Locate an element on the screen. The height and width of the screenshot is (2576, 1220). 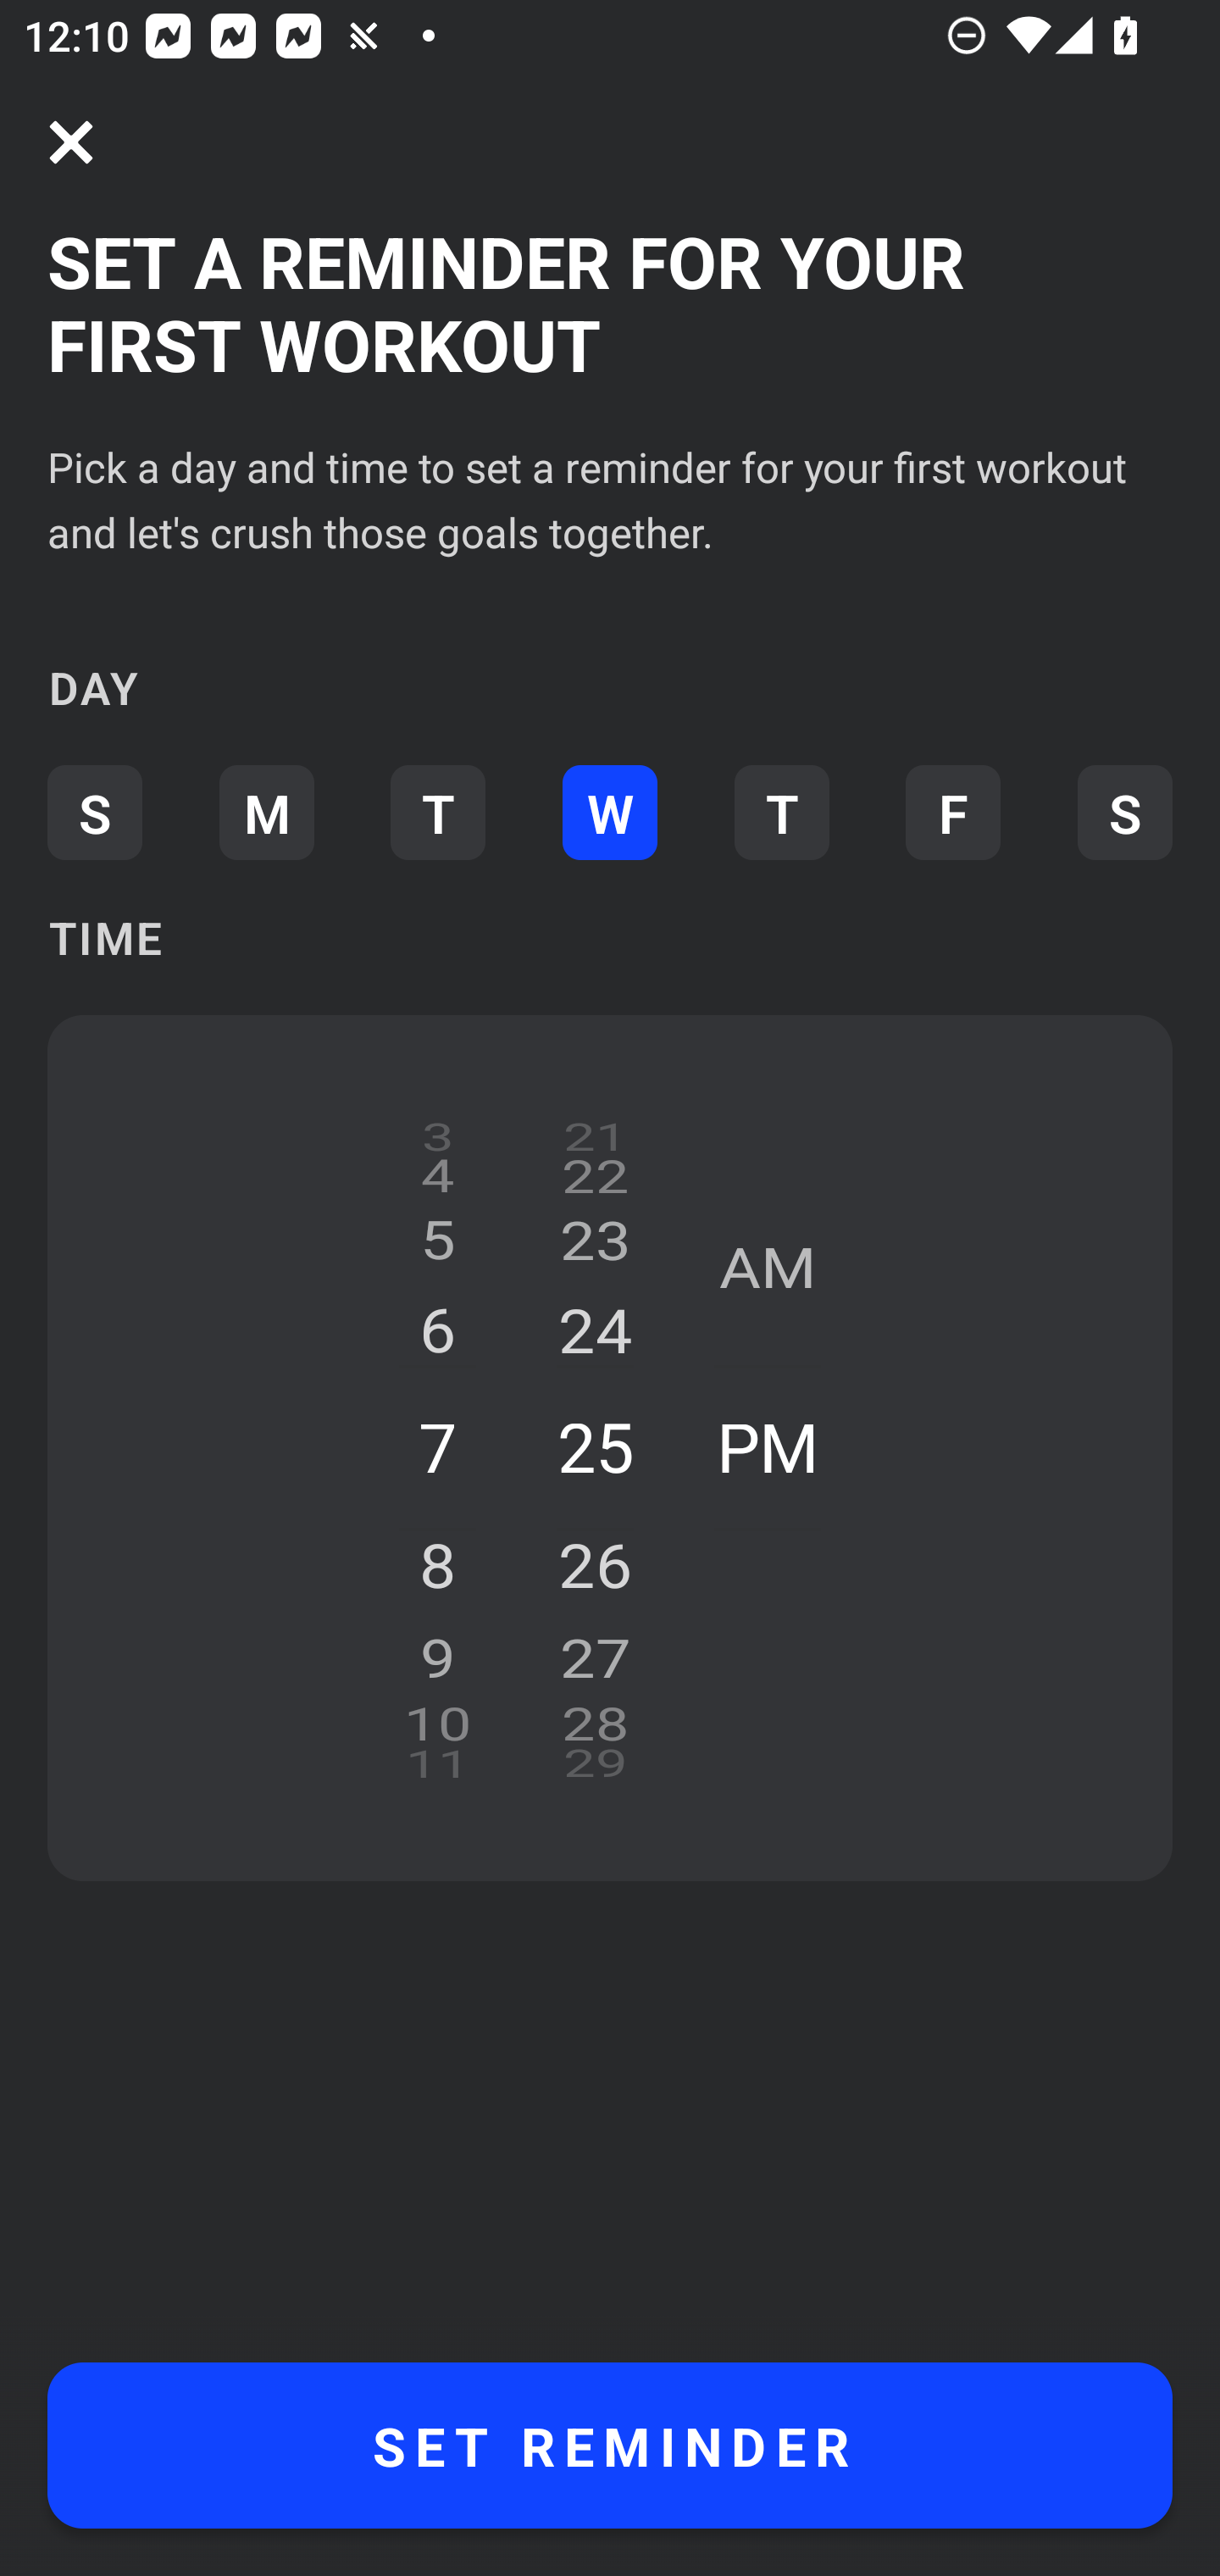
T is located at coordinates (781, 812).